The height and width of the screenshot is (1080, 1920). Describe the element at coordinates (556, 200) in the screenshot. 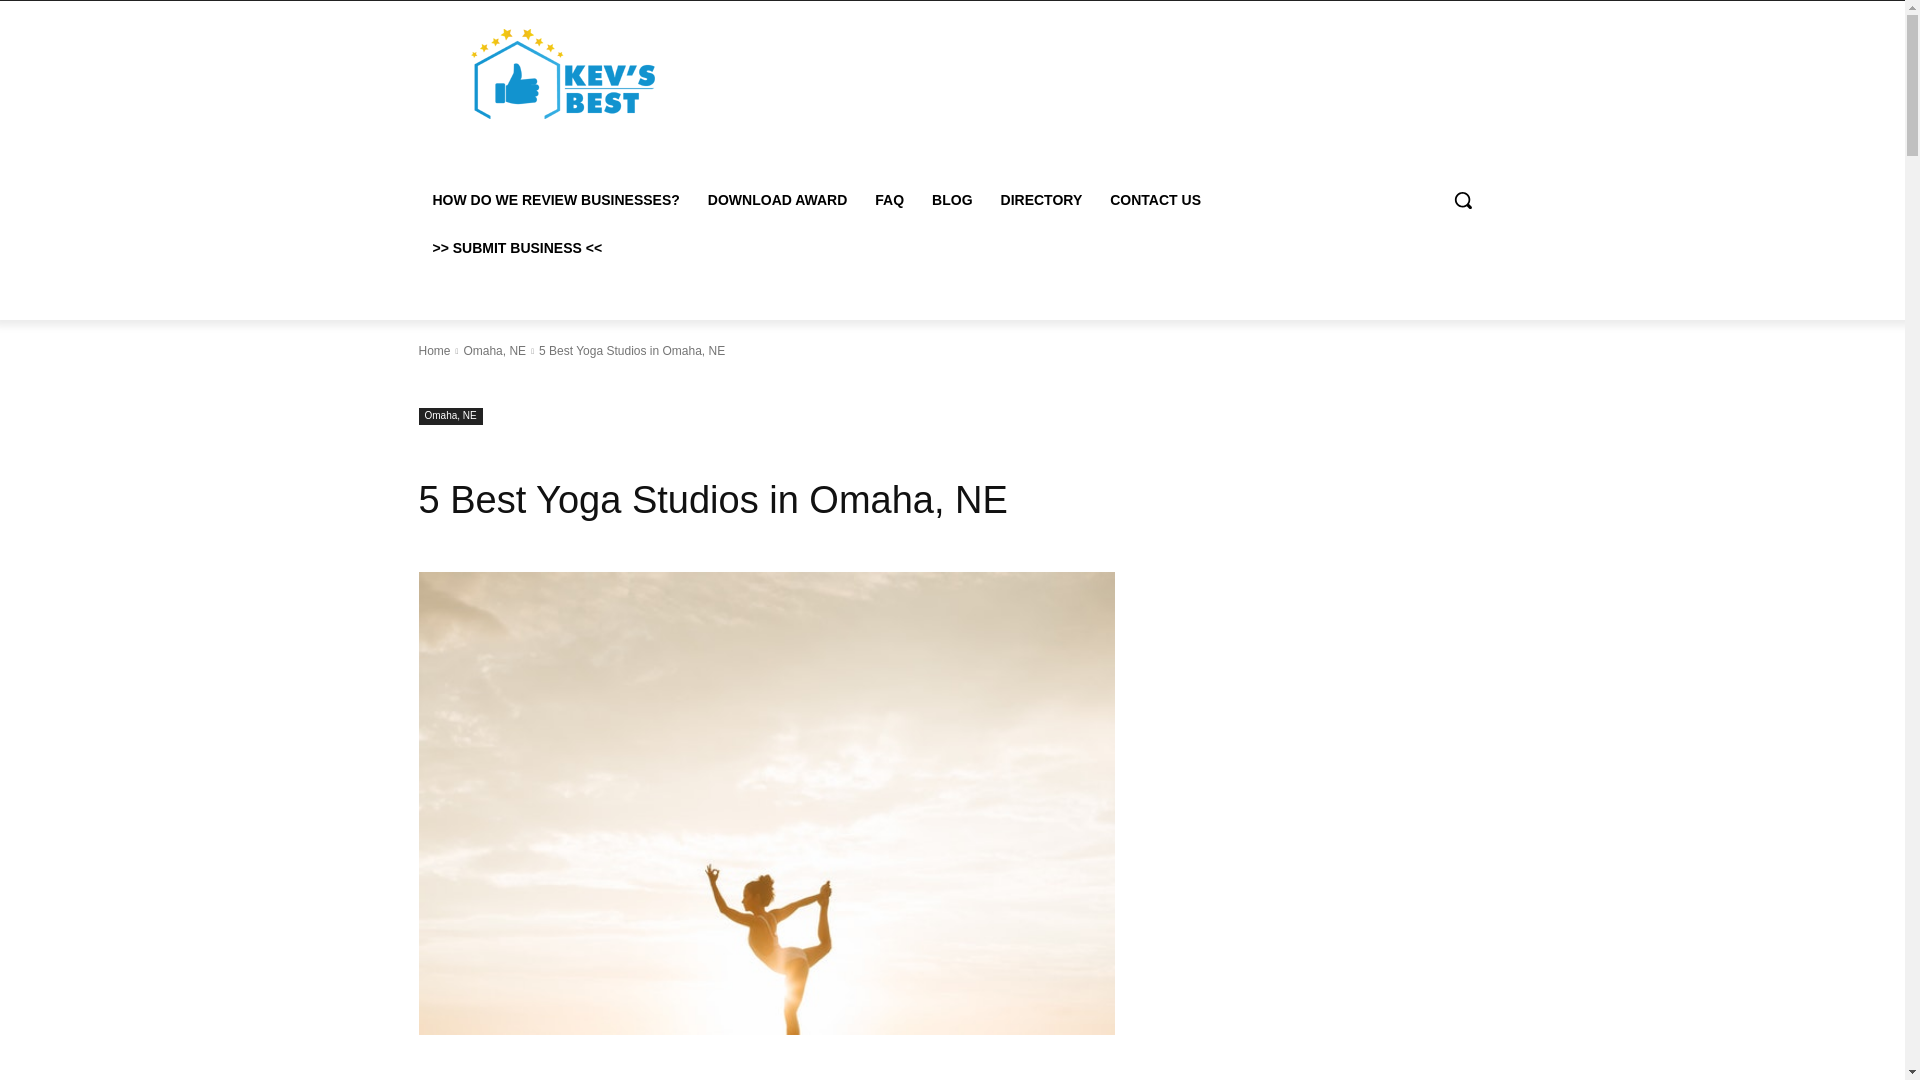

I see `HOW DO WE REVIEW BUSINESSES?` at that location.